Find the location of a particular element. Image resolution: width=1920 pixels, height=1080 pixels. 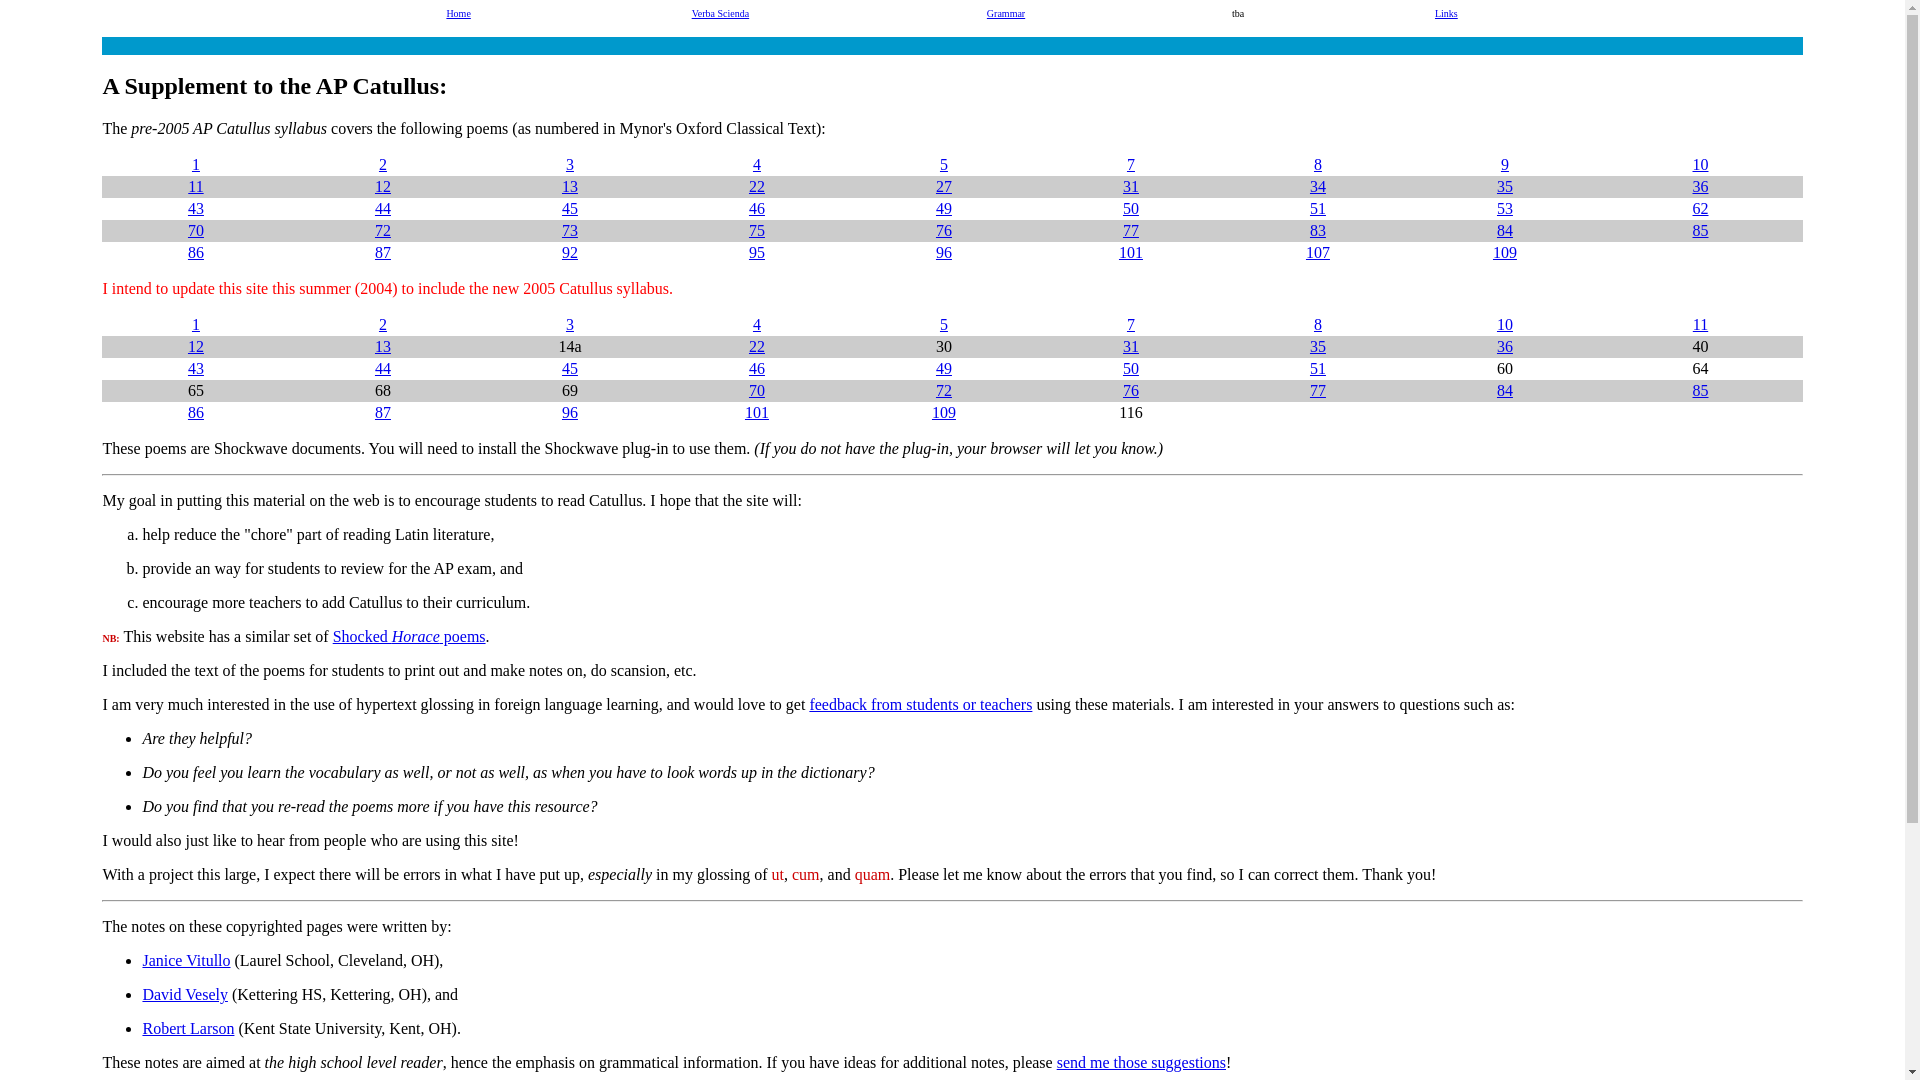

50 is located at coordinates (1130, 208).